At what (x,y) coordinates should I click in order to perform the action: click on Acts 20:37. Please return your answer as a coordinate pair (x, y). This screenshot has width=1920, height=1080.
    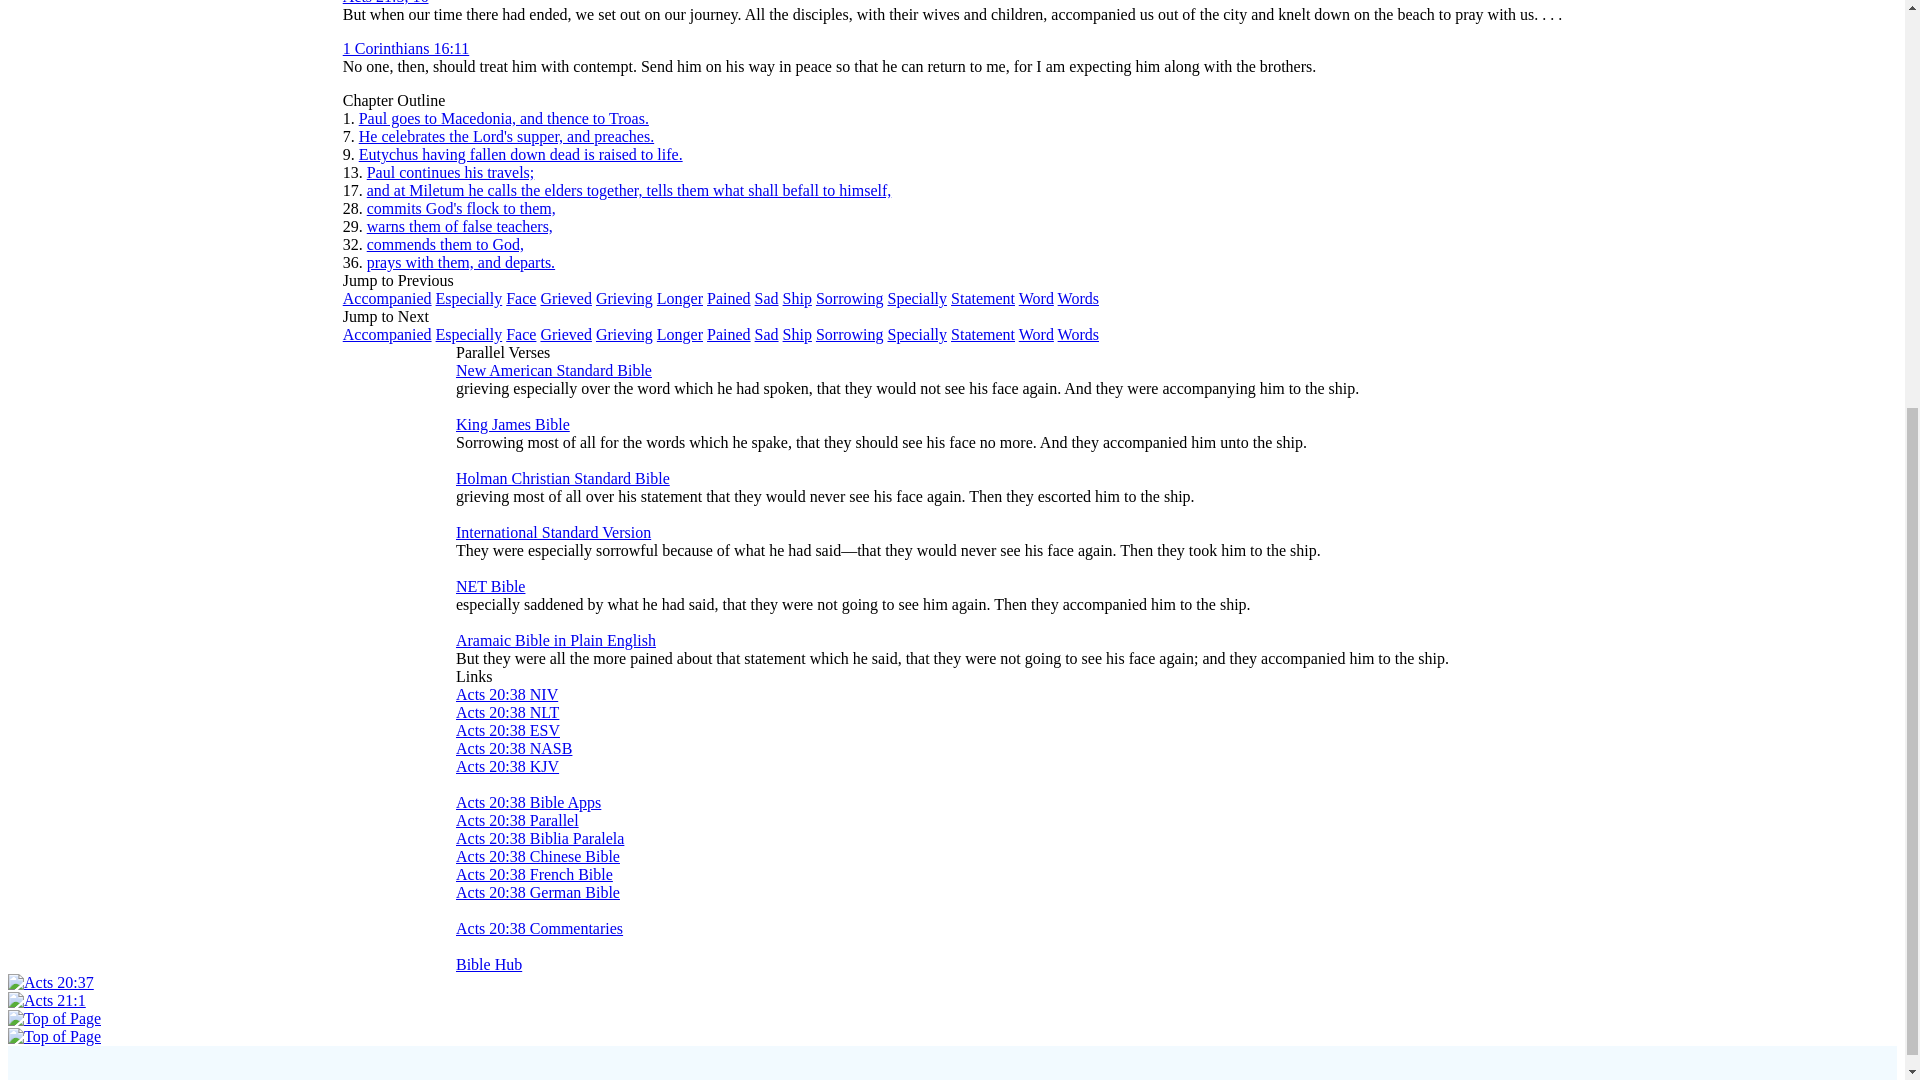
    Looking at the image, I should click on (50, 982).